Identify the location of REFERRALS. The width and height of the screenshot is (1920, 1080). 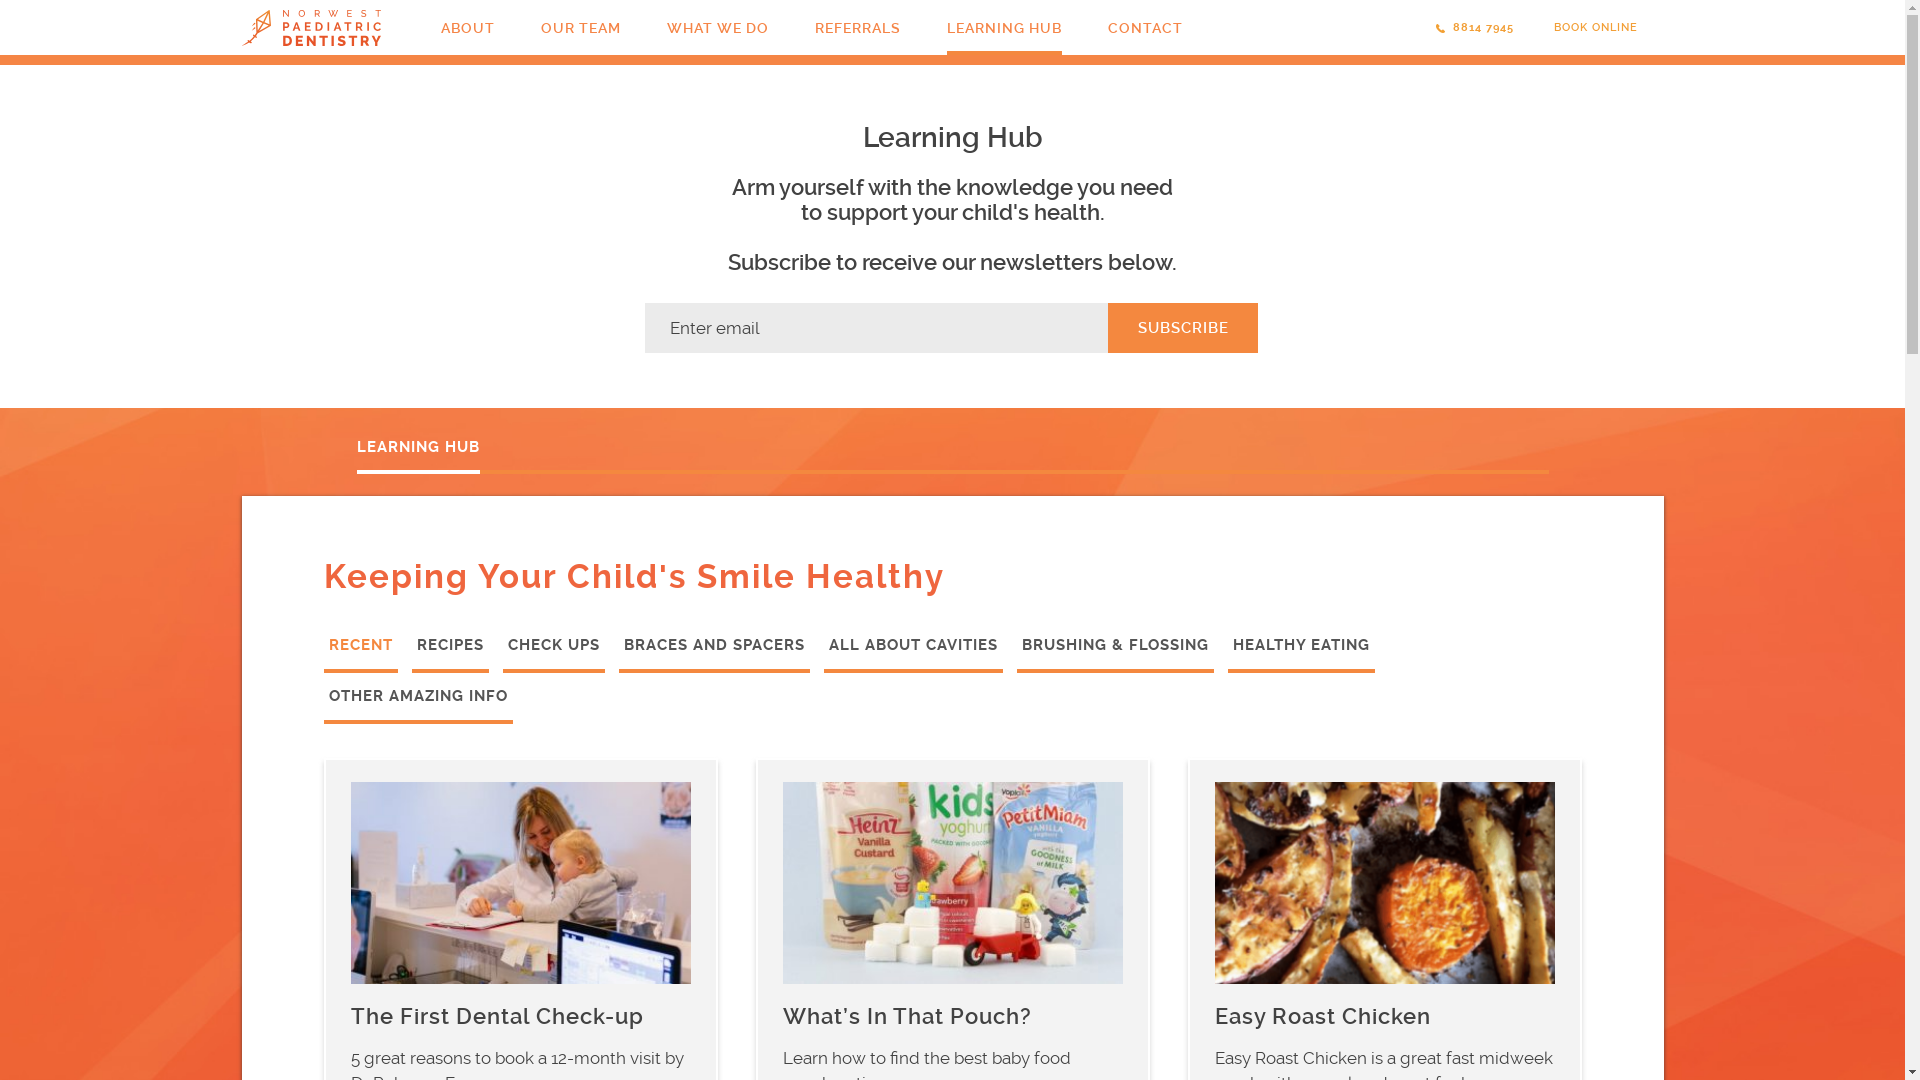
(857, 28).